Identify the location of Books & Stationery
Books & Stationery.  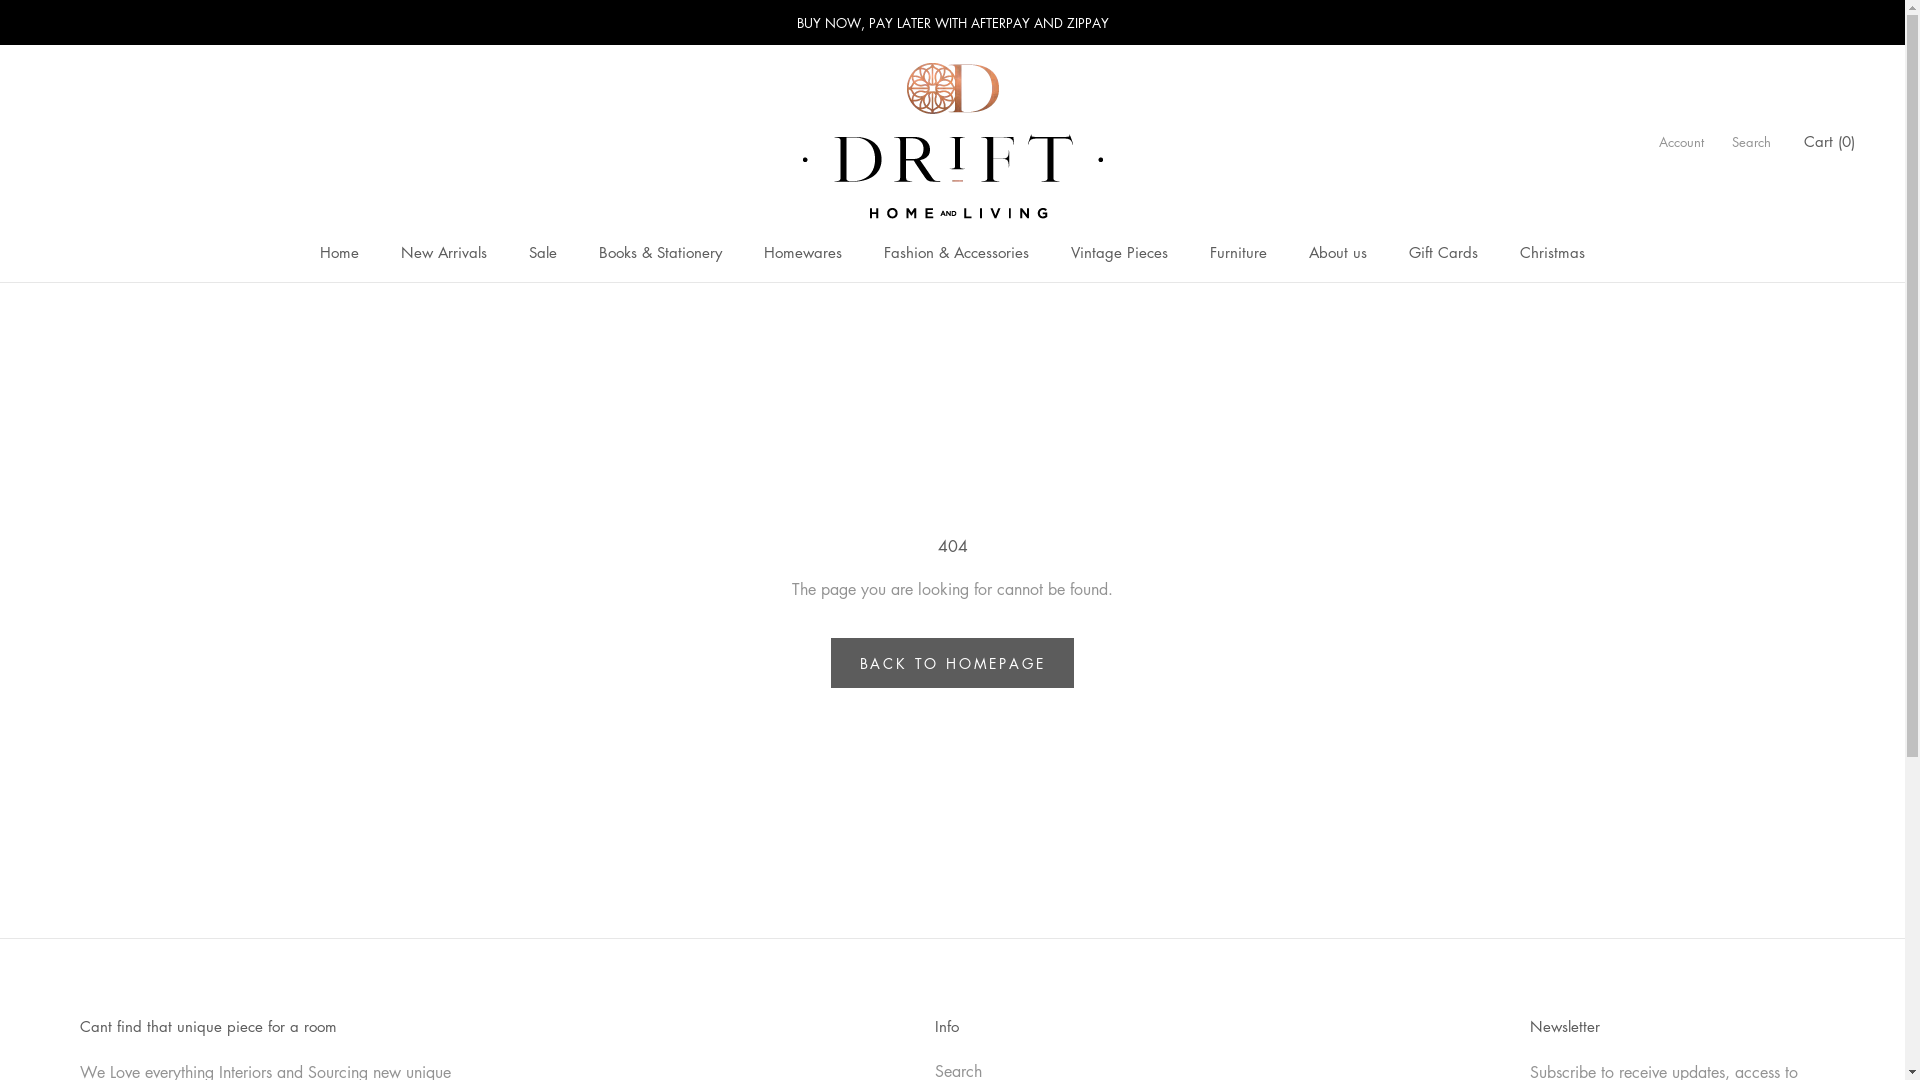
(660, 252).